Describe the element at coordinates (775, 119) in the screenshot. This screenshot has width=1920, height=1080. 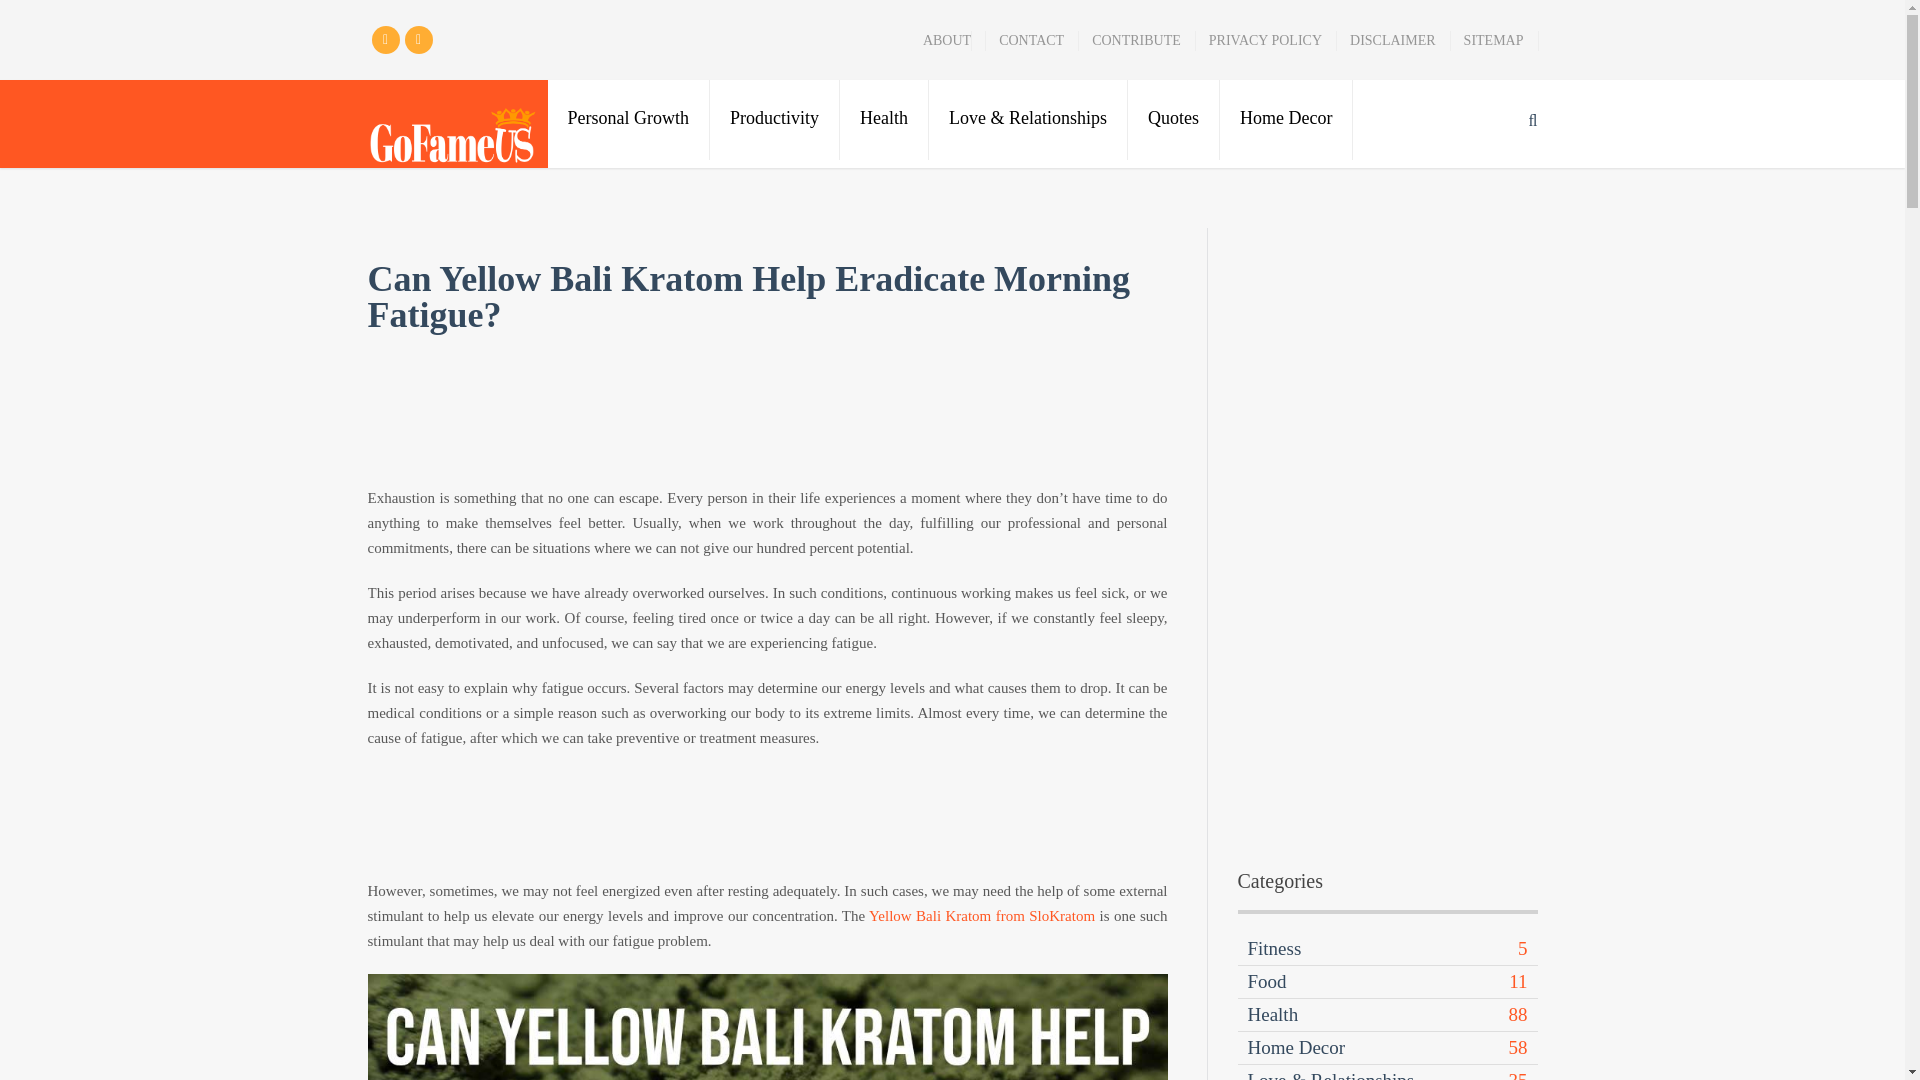
I see `Productivity` at that location.